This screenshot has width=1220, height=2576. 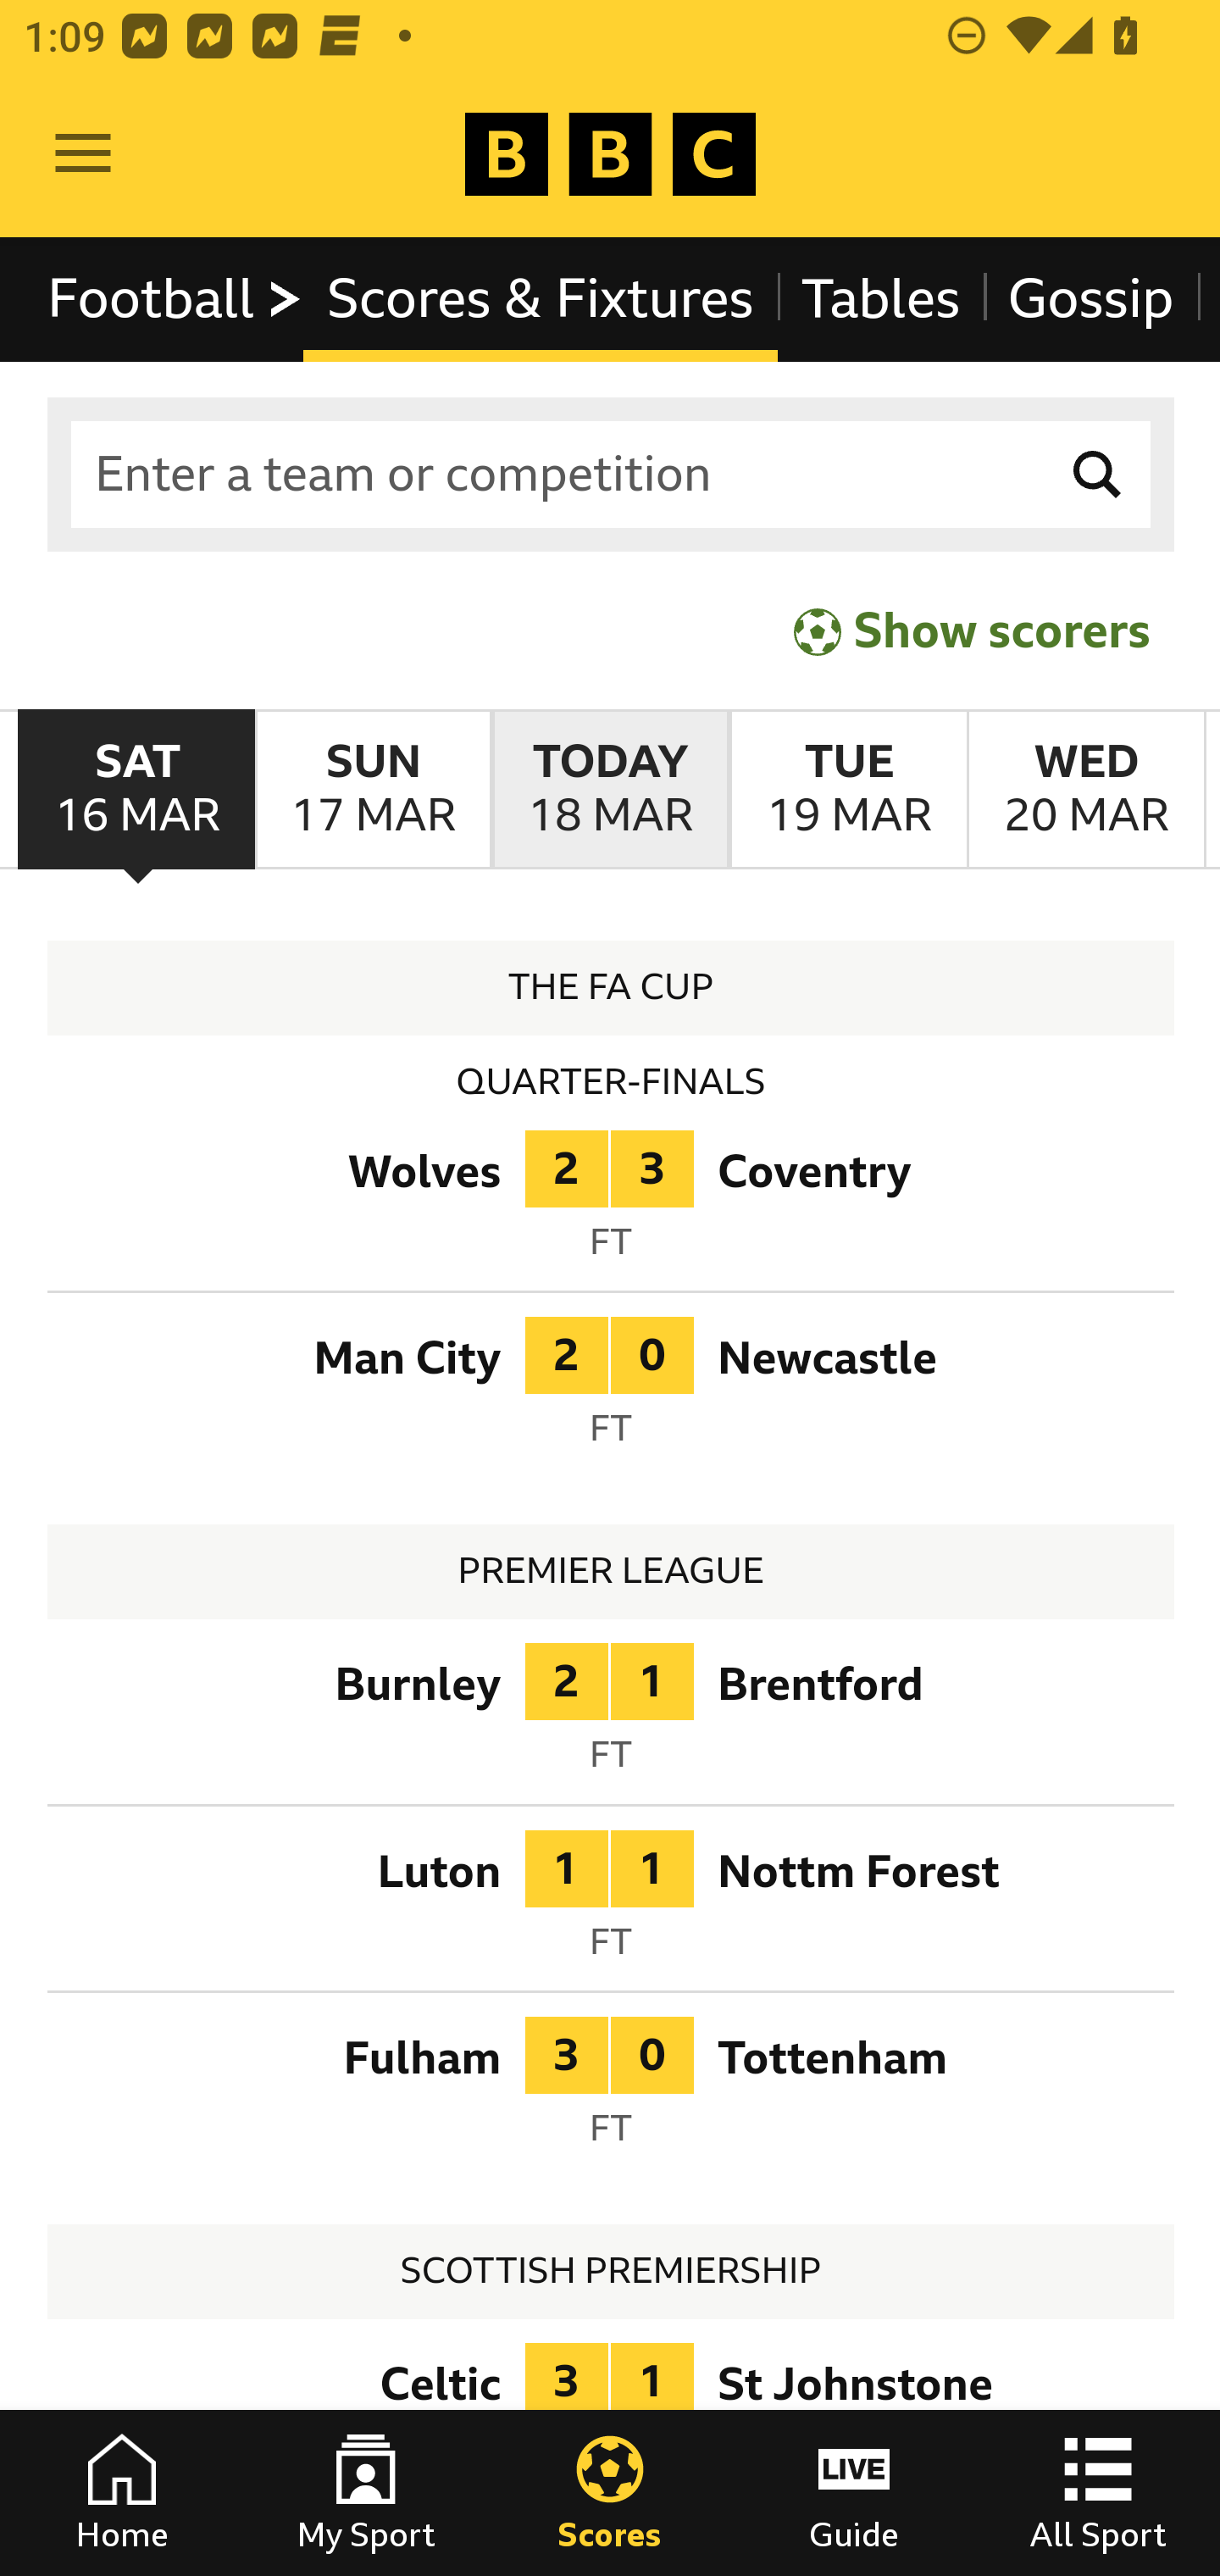 What do you see at coordinates (881, 298) in the screenshot?
I see `Tables` at bounding box center [881, 298].